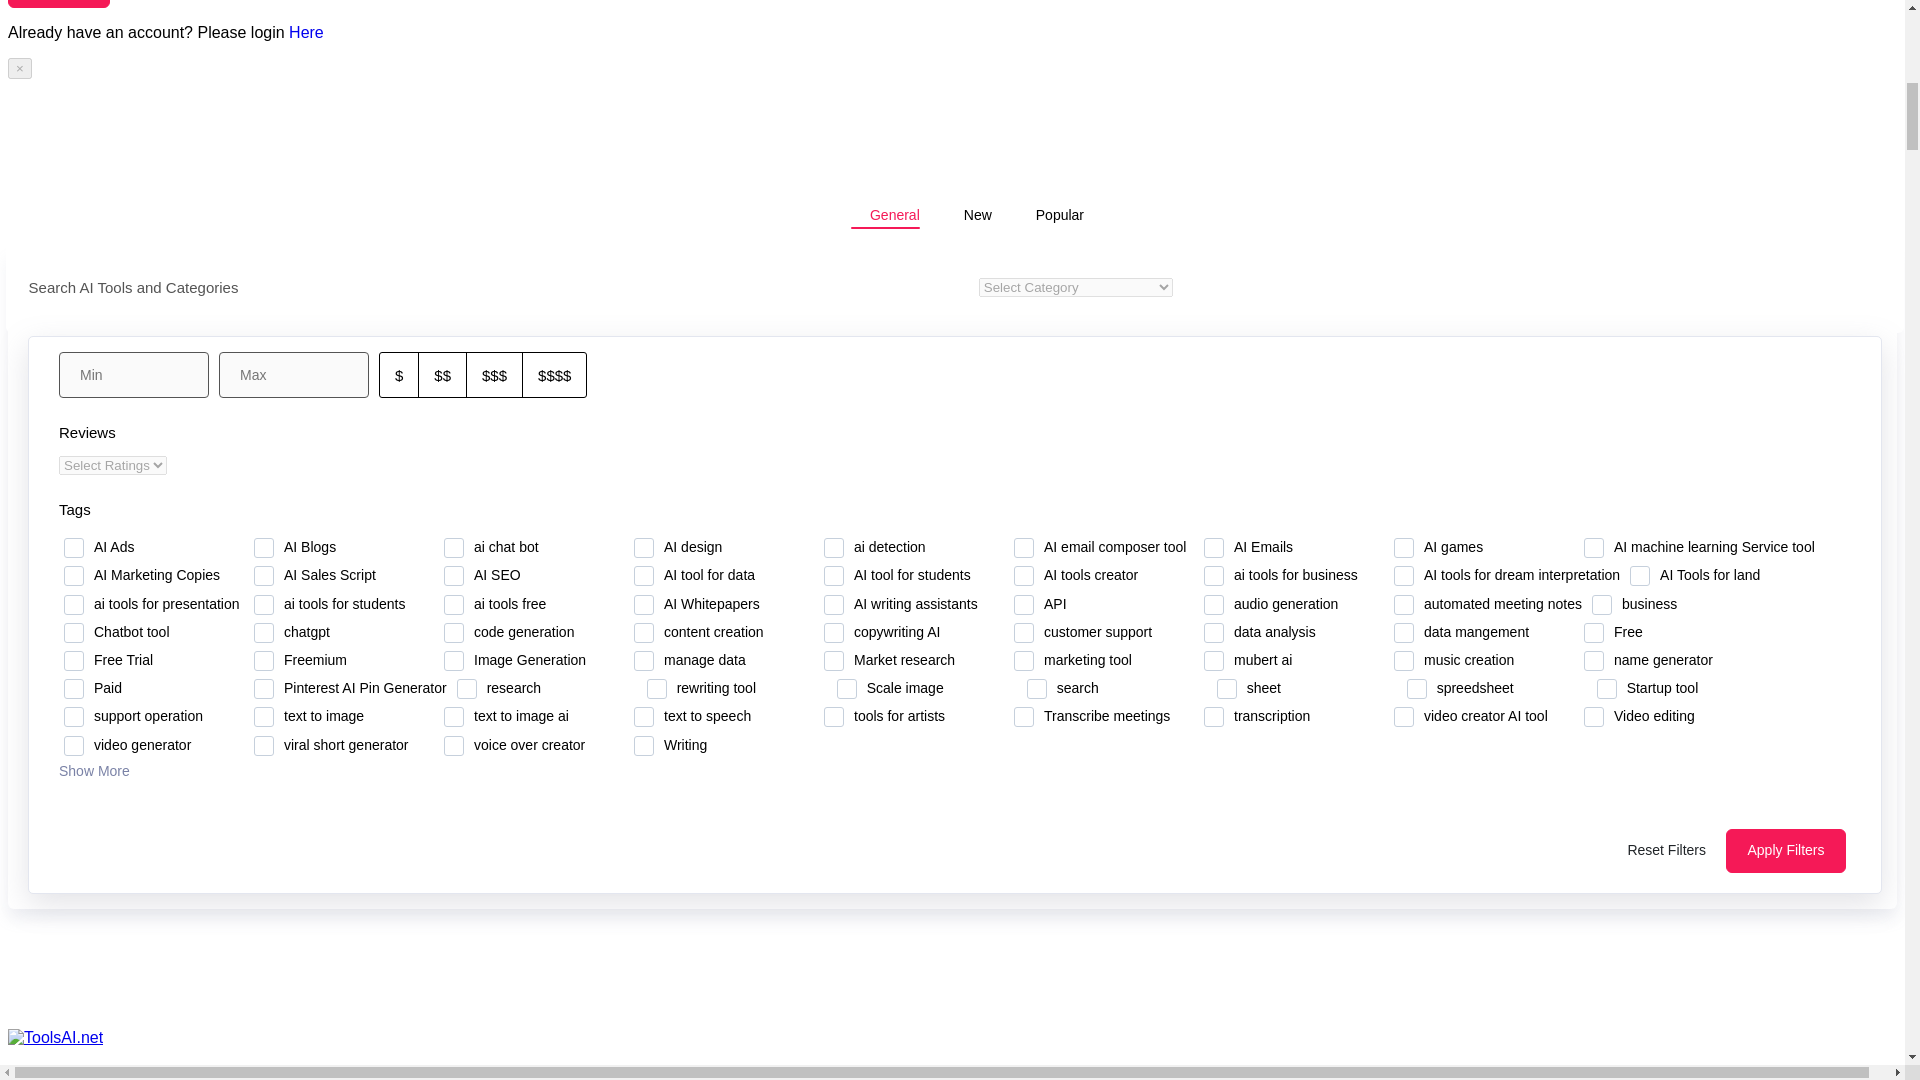 The width and height of the screenshot is (1920, 1080). Describe the element at coordinates (103, 770) in the screenshot. I see `Show More` at that location.